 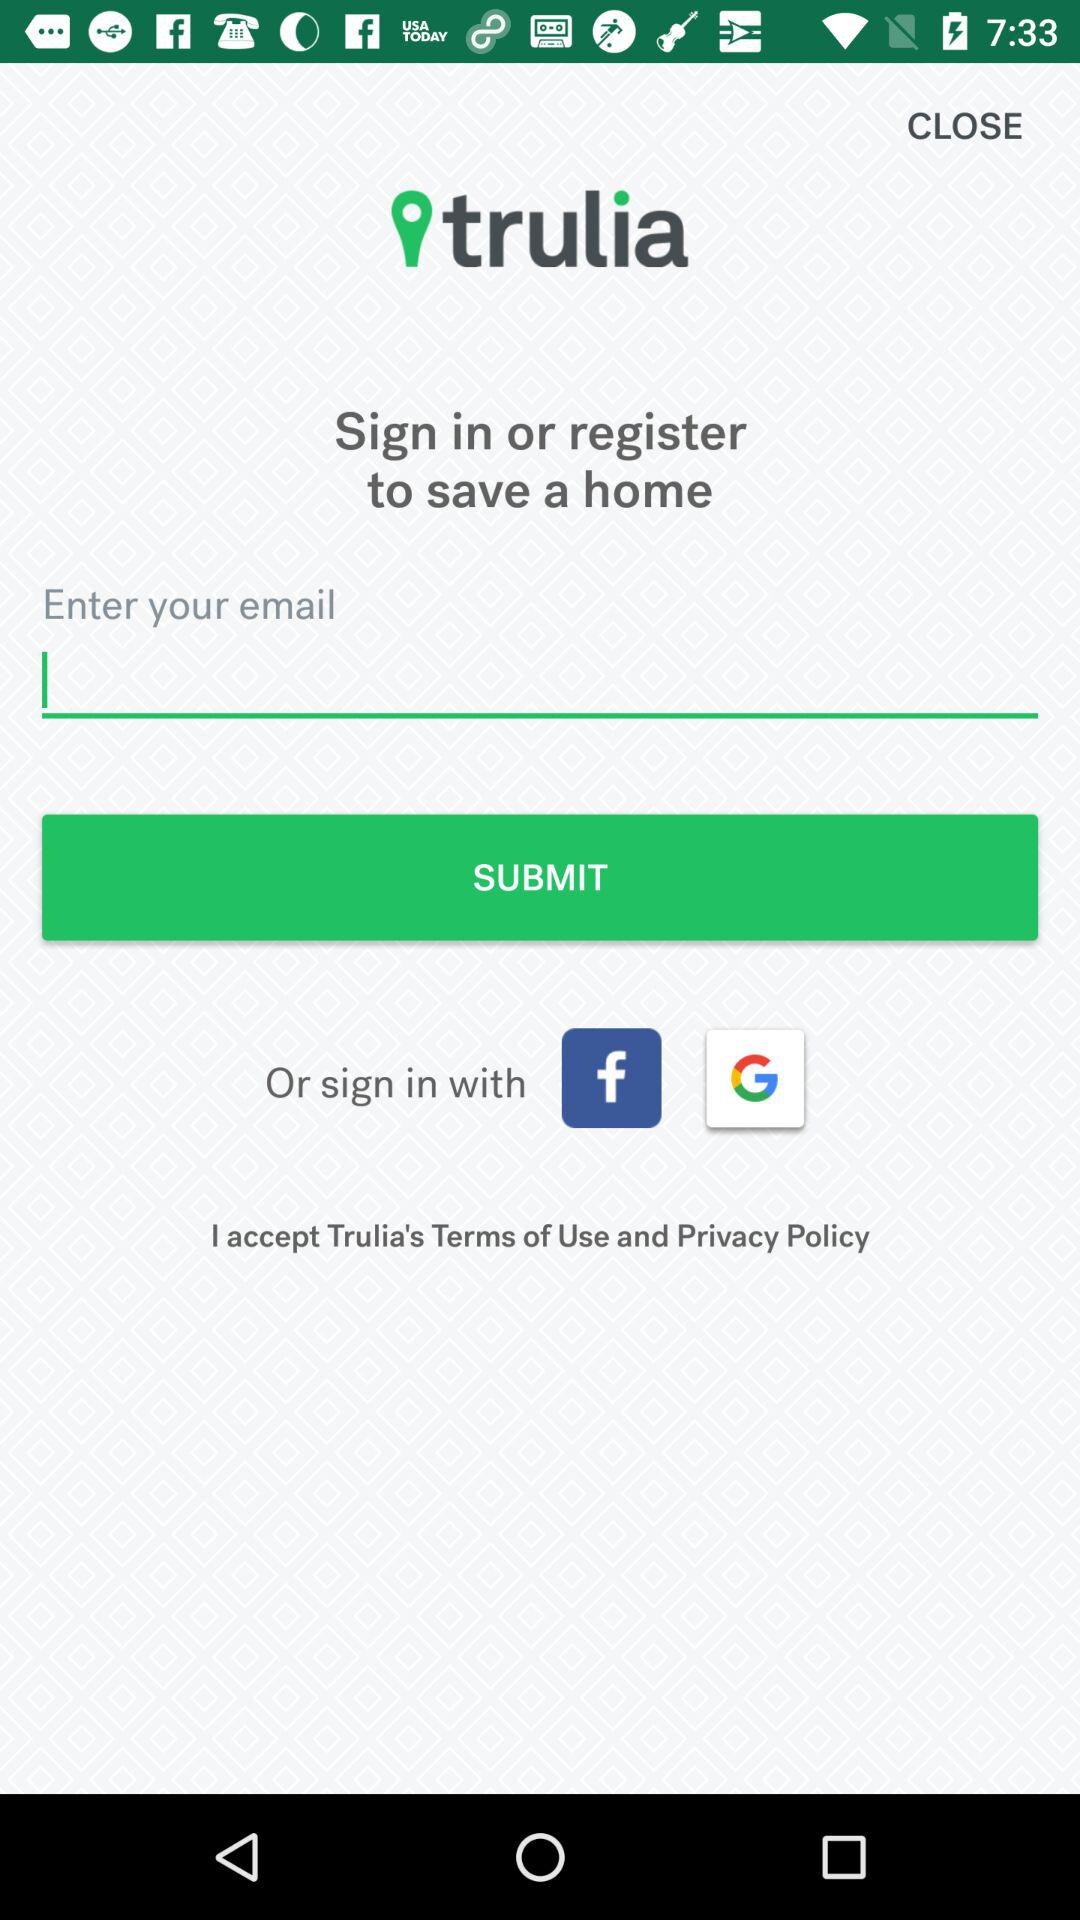 I want to click on facebook button, so click(x=611, y=1078).